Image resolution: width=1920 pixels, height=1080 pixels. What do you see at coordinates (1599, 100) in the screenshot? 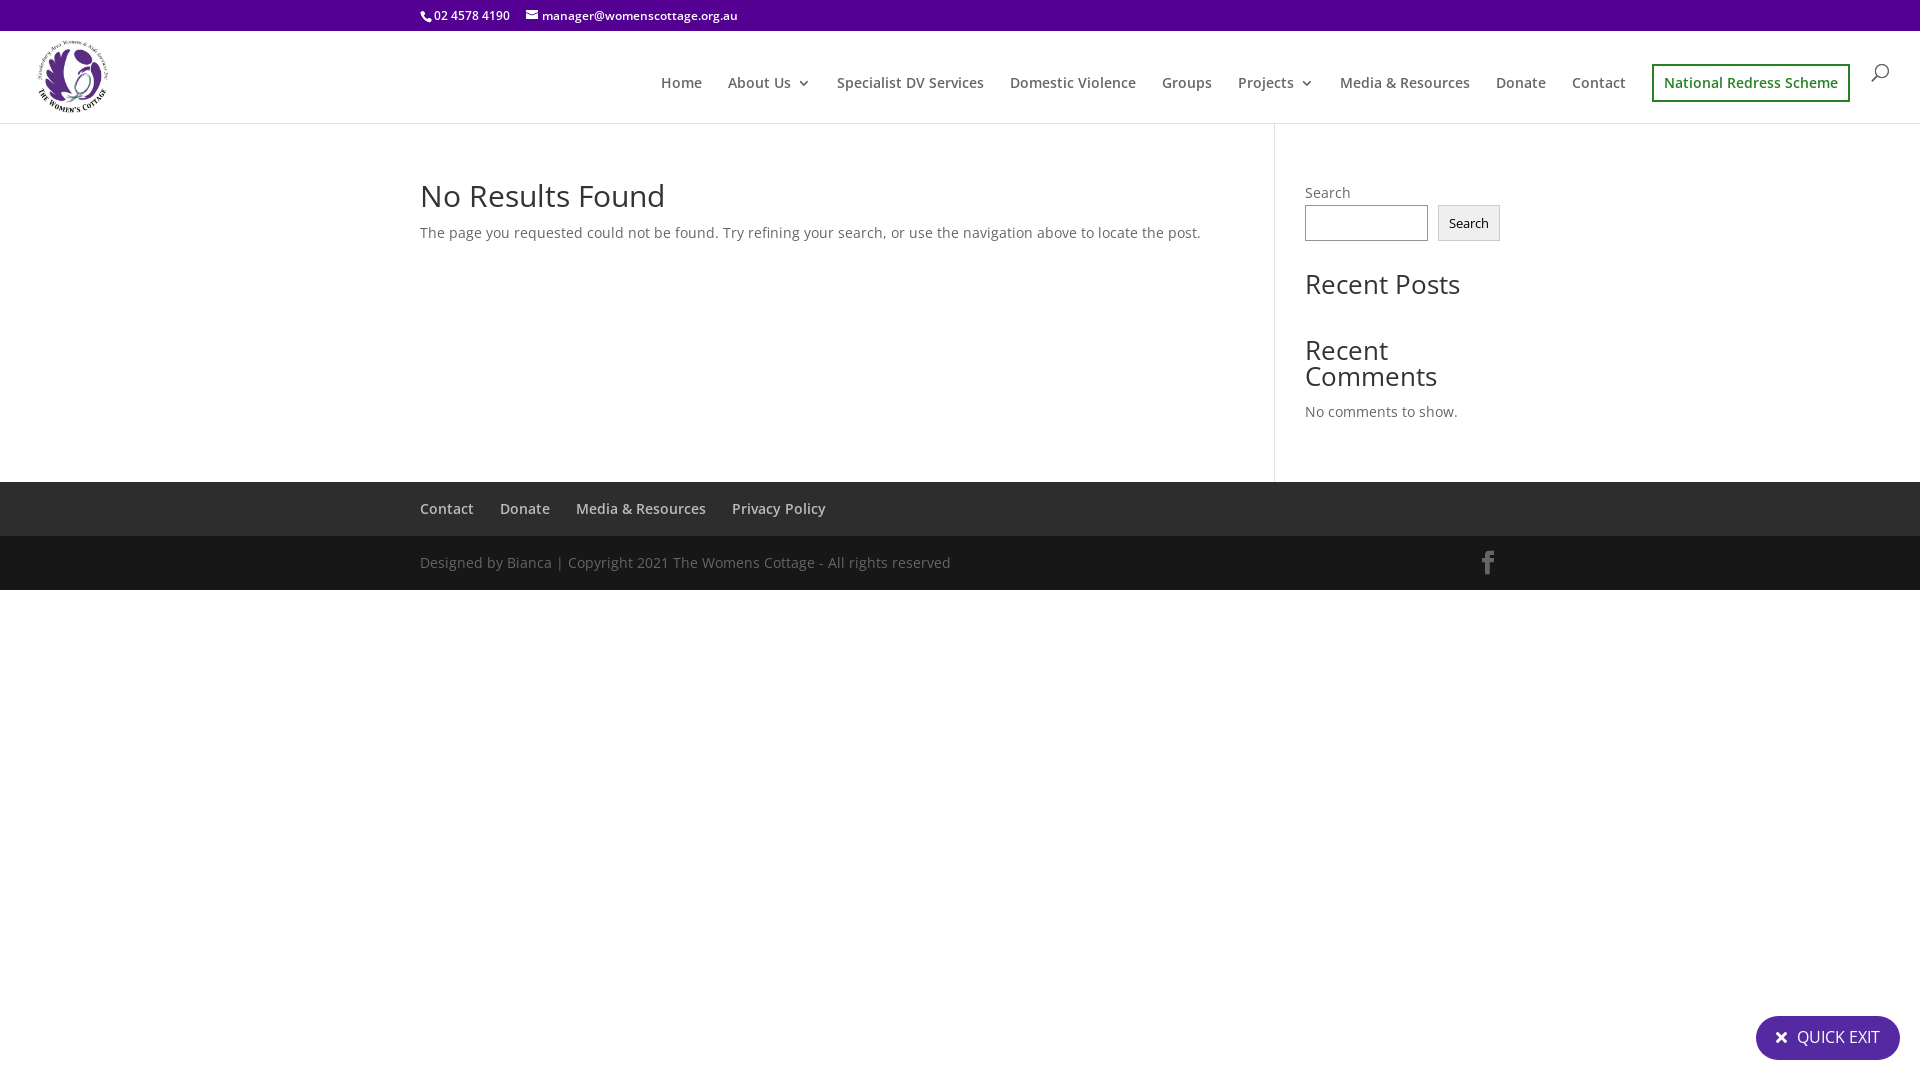
I see `Contact` at bounding box center [1599, 100].